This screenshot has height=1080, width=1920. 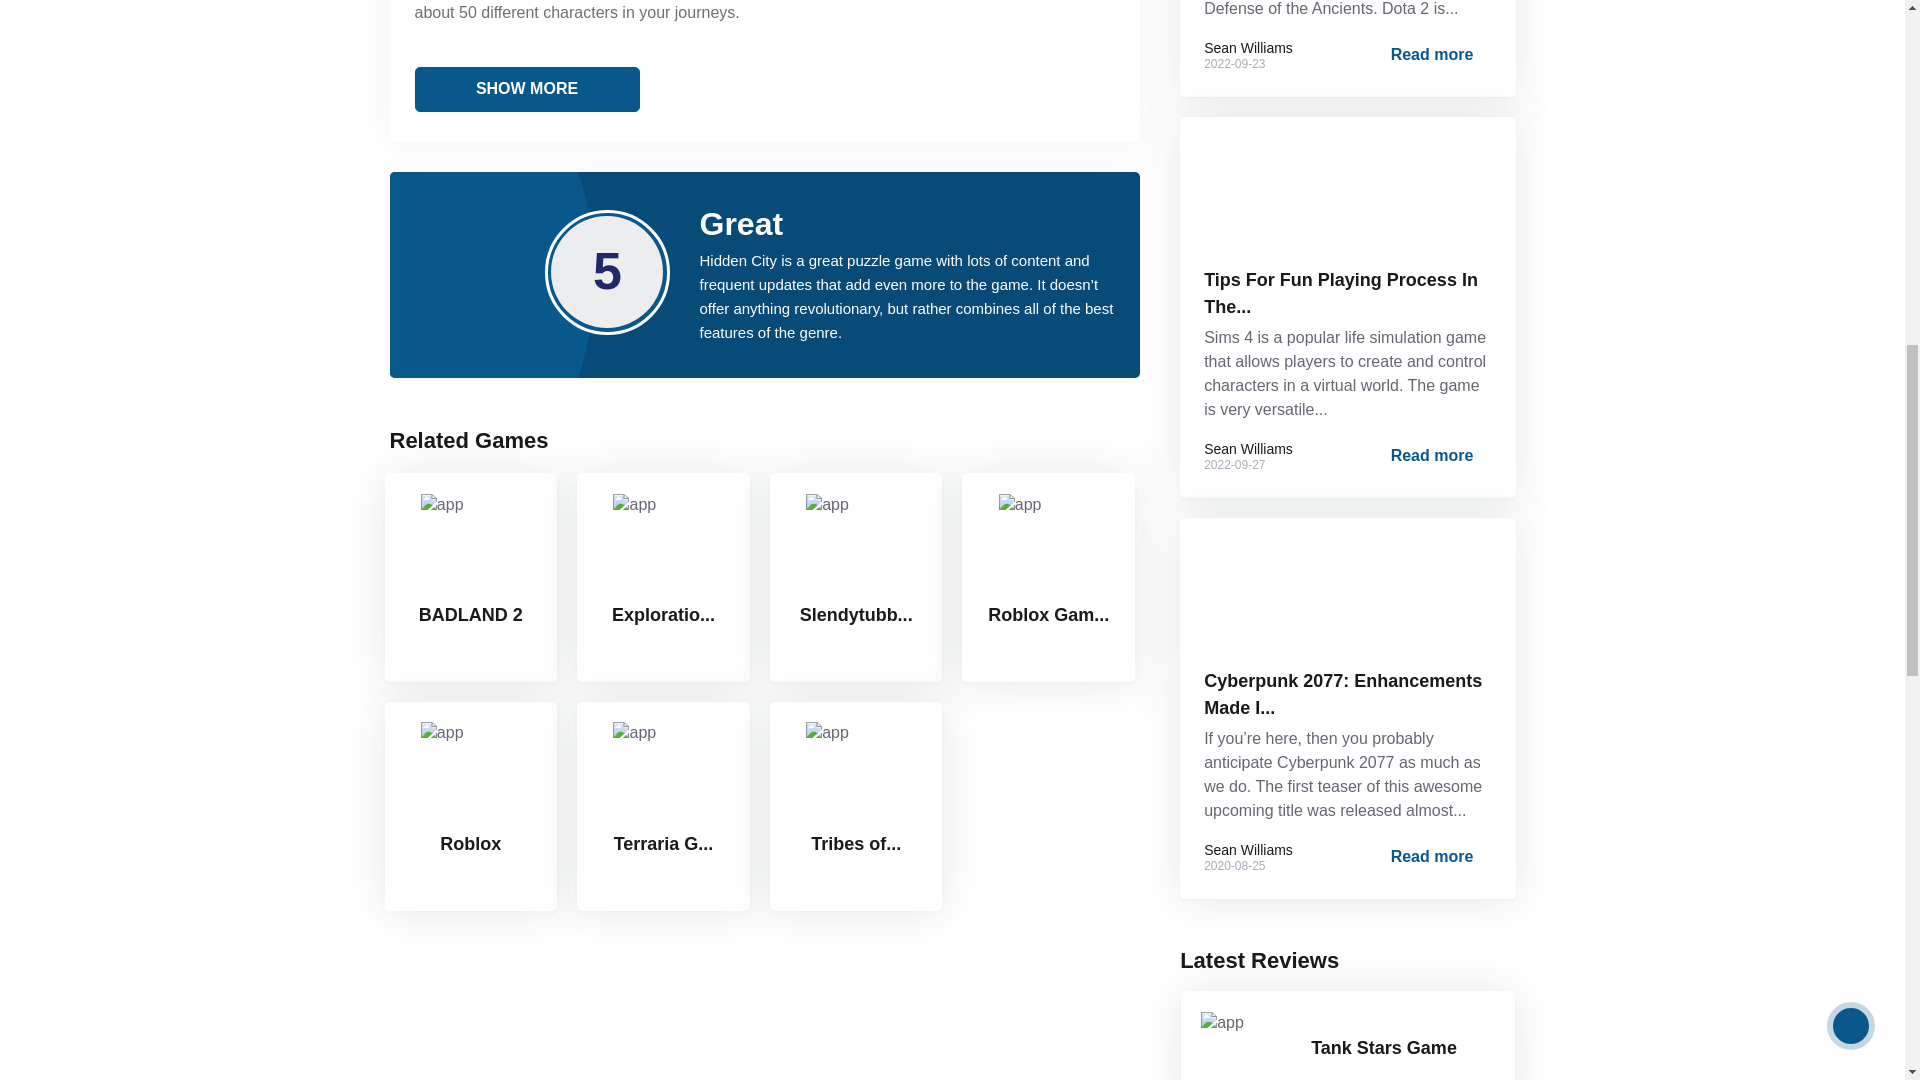 I want to click on BADLAND 2, so click(x=470, y=577).